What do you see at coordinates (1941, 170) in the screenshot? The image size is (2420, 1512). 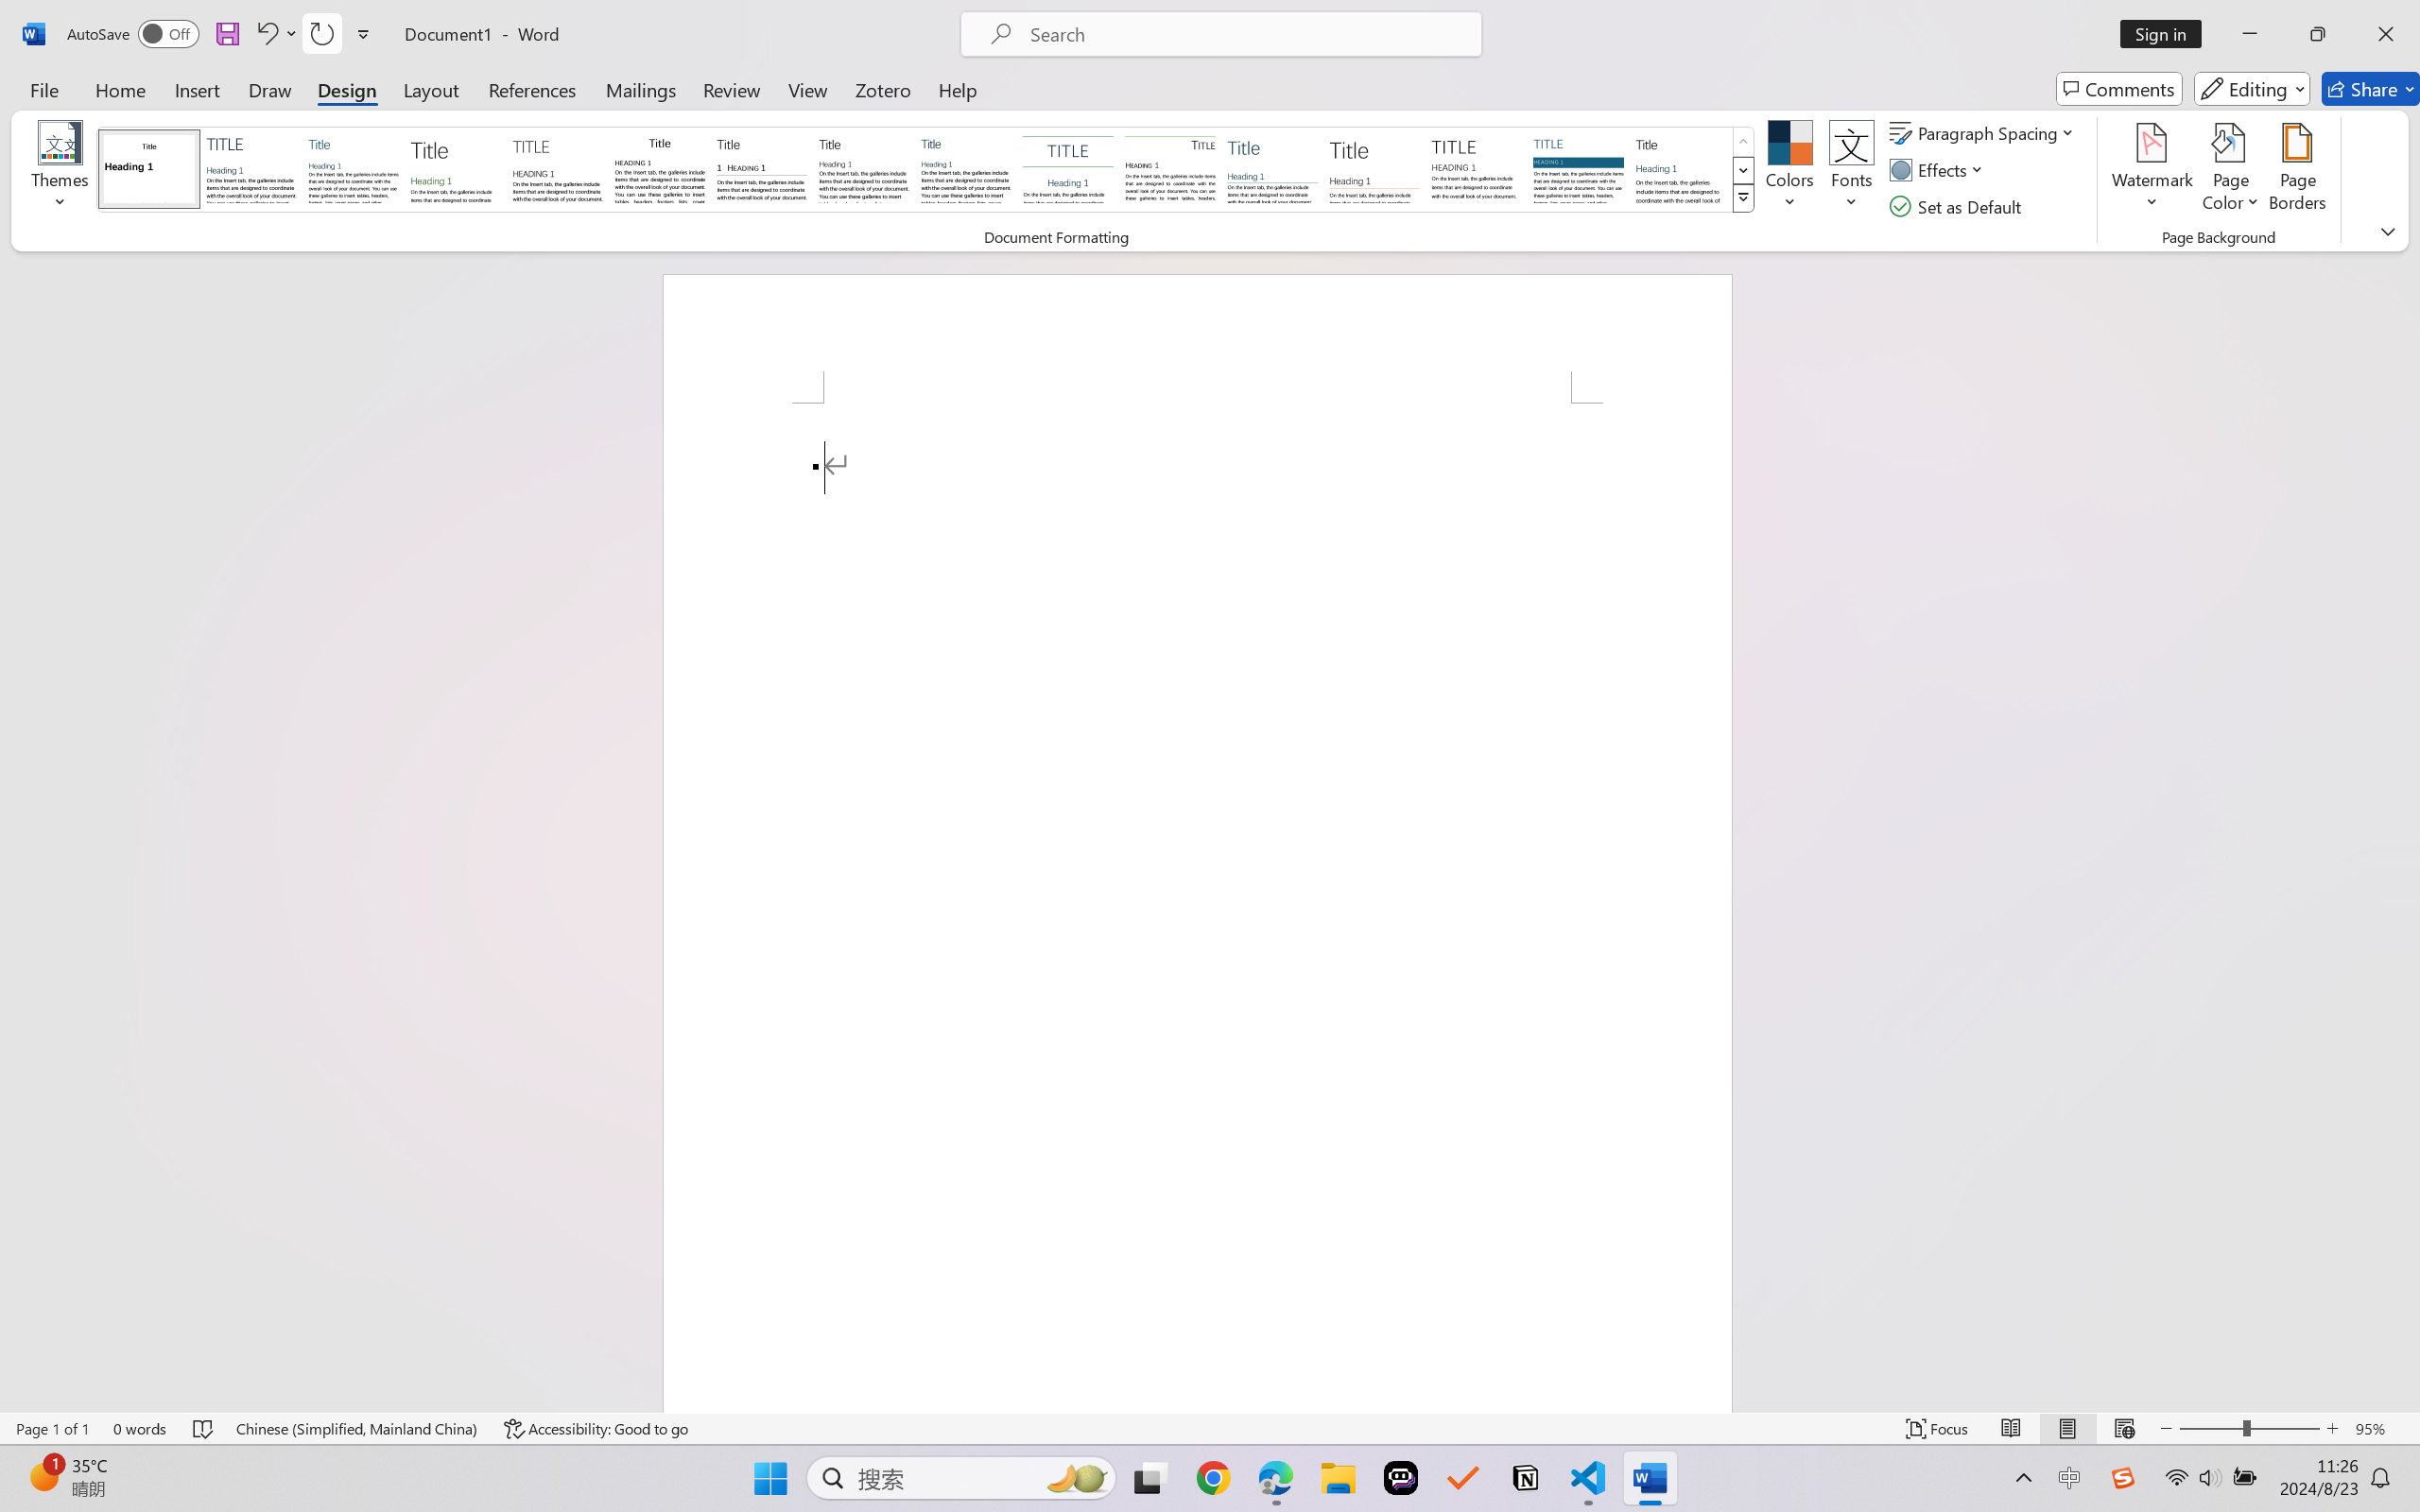 I see `Effects` at bounding box center [1941, 170].